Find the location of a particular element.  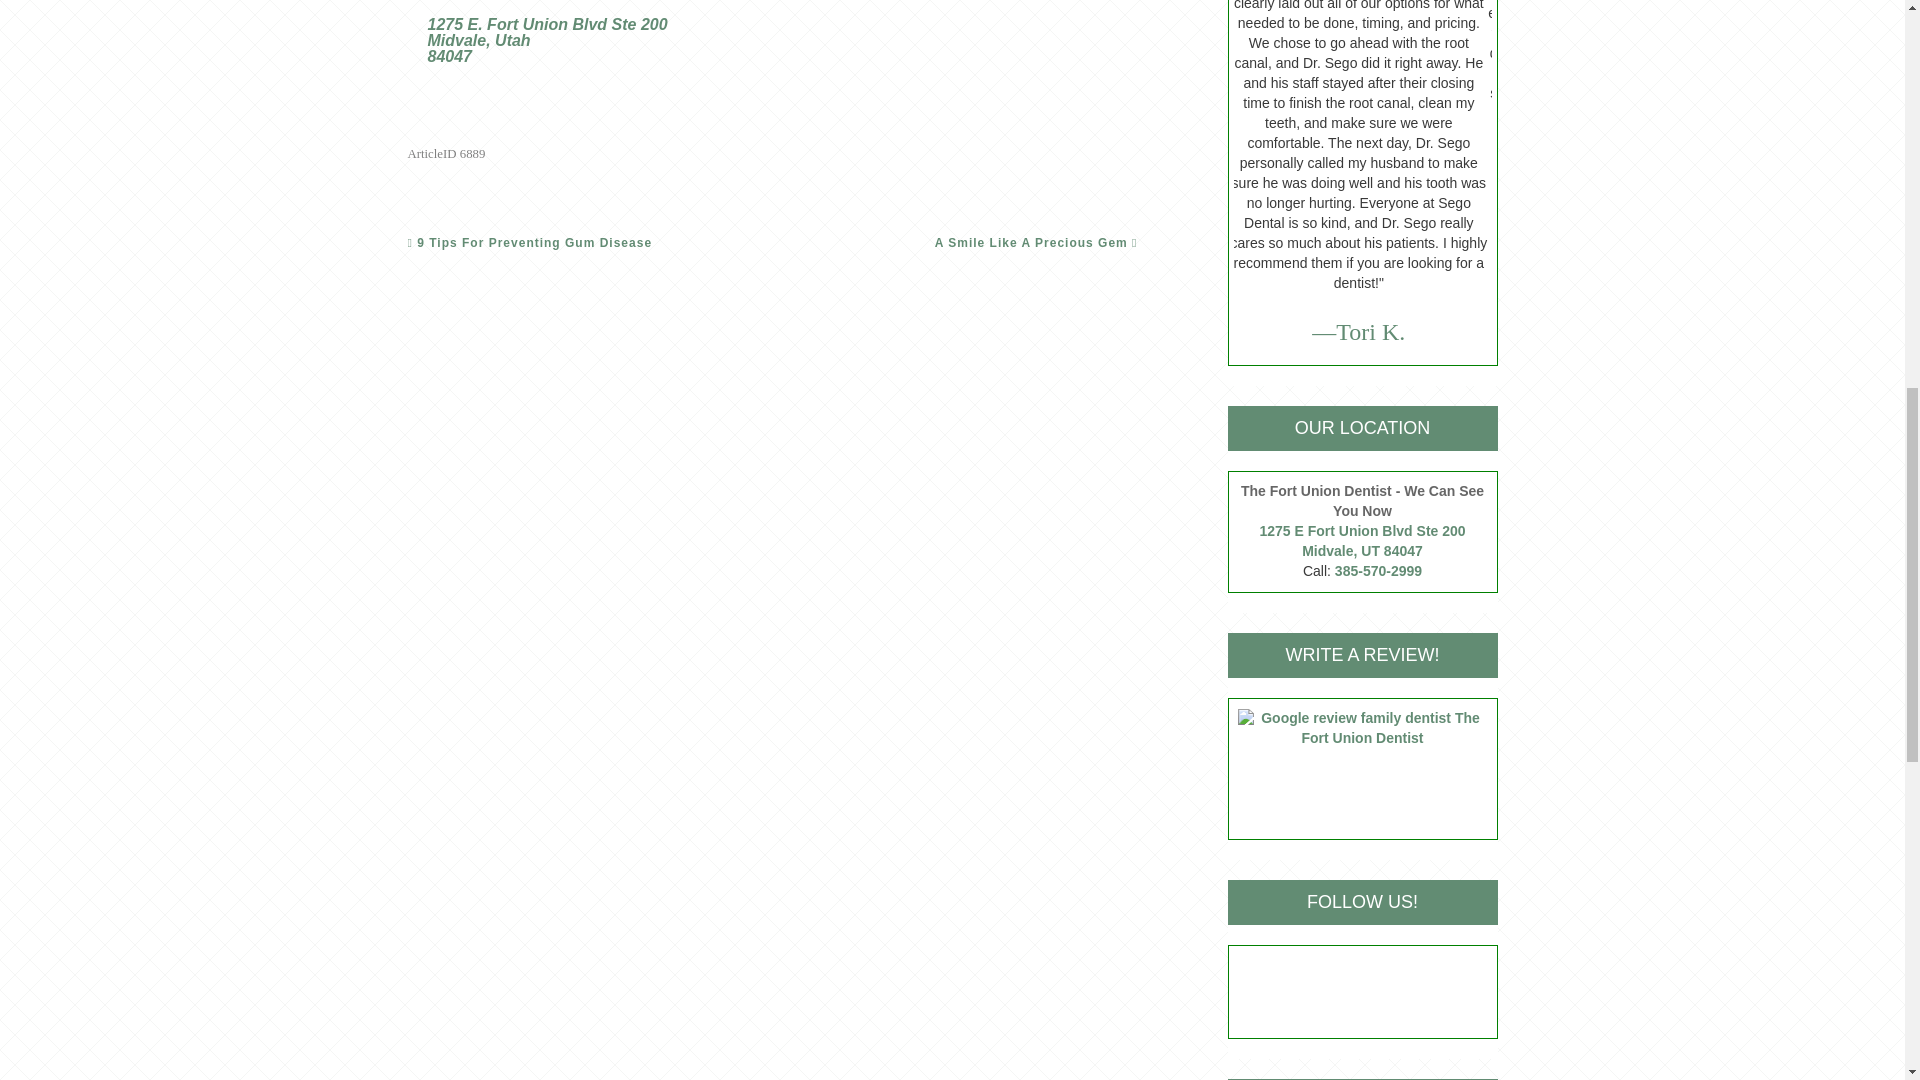

Follow Us on Facebook is located at coordinates (1344, 992).